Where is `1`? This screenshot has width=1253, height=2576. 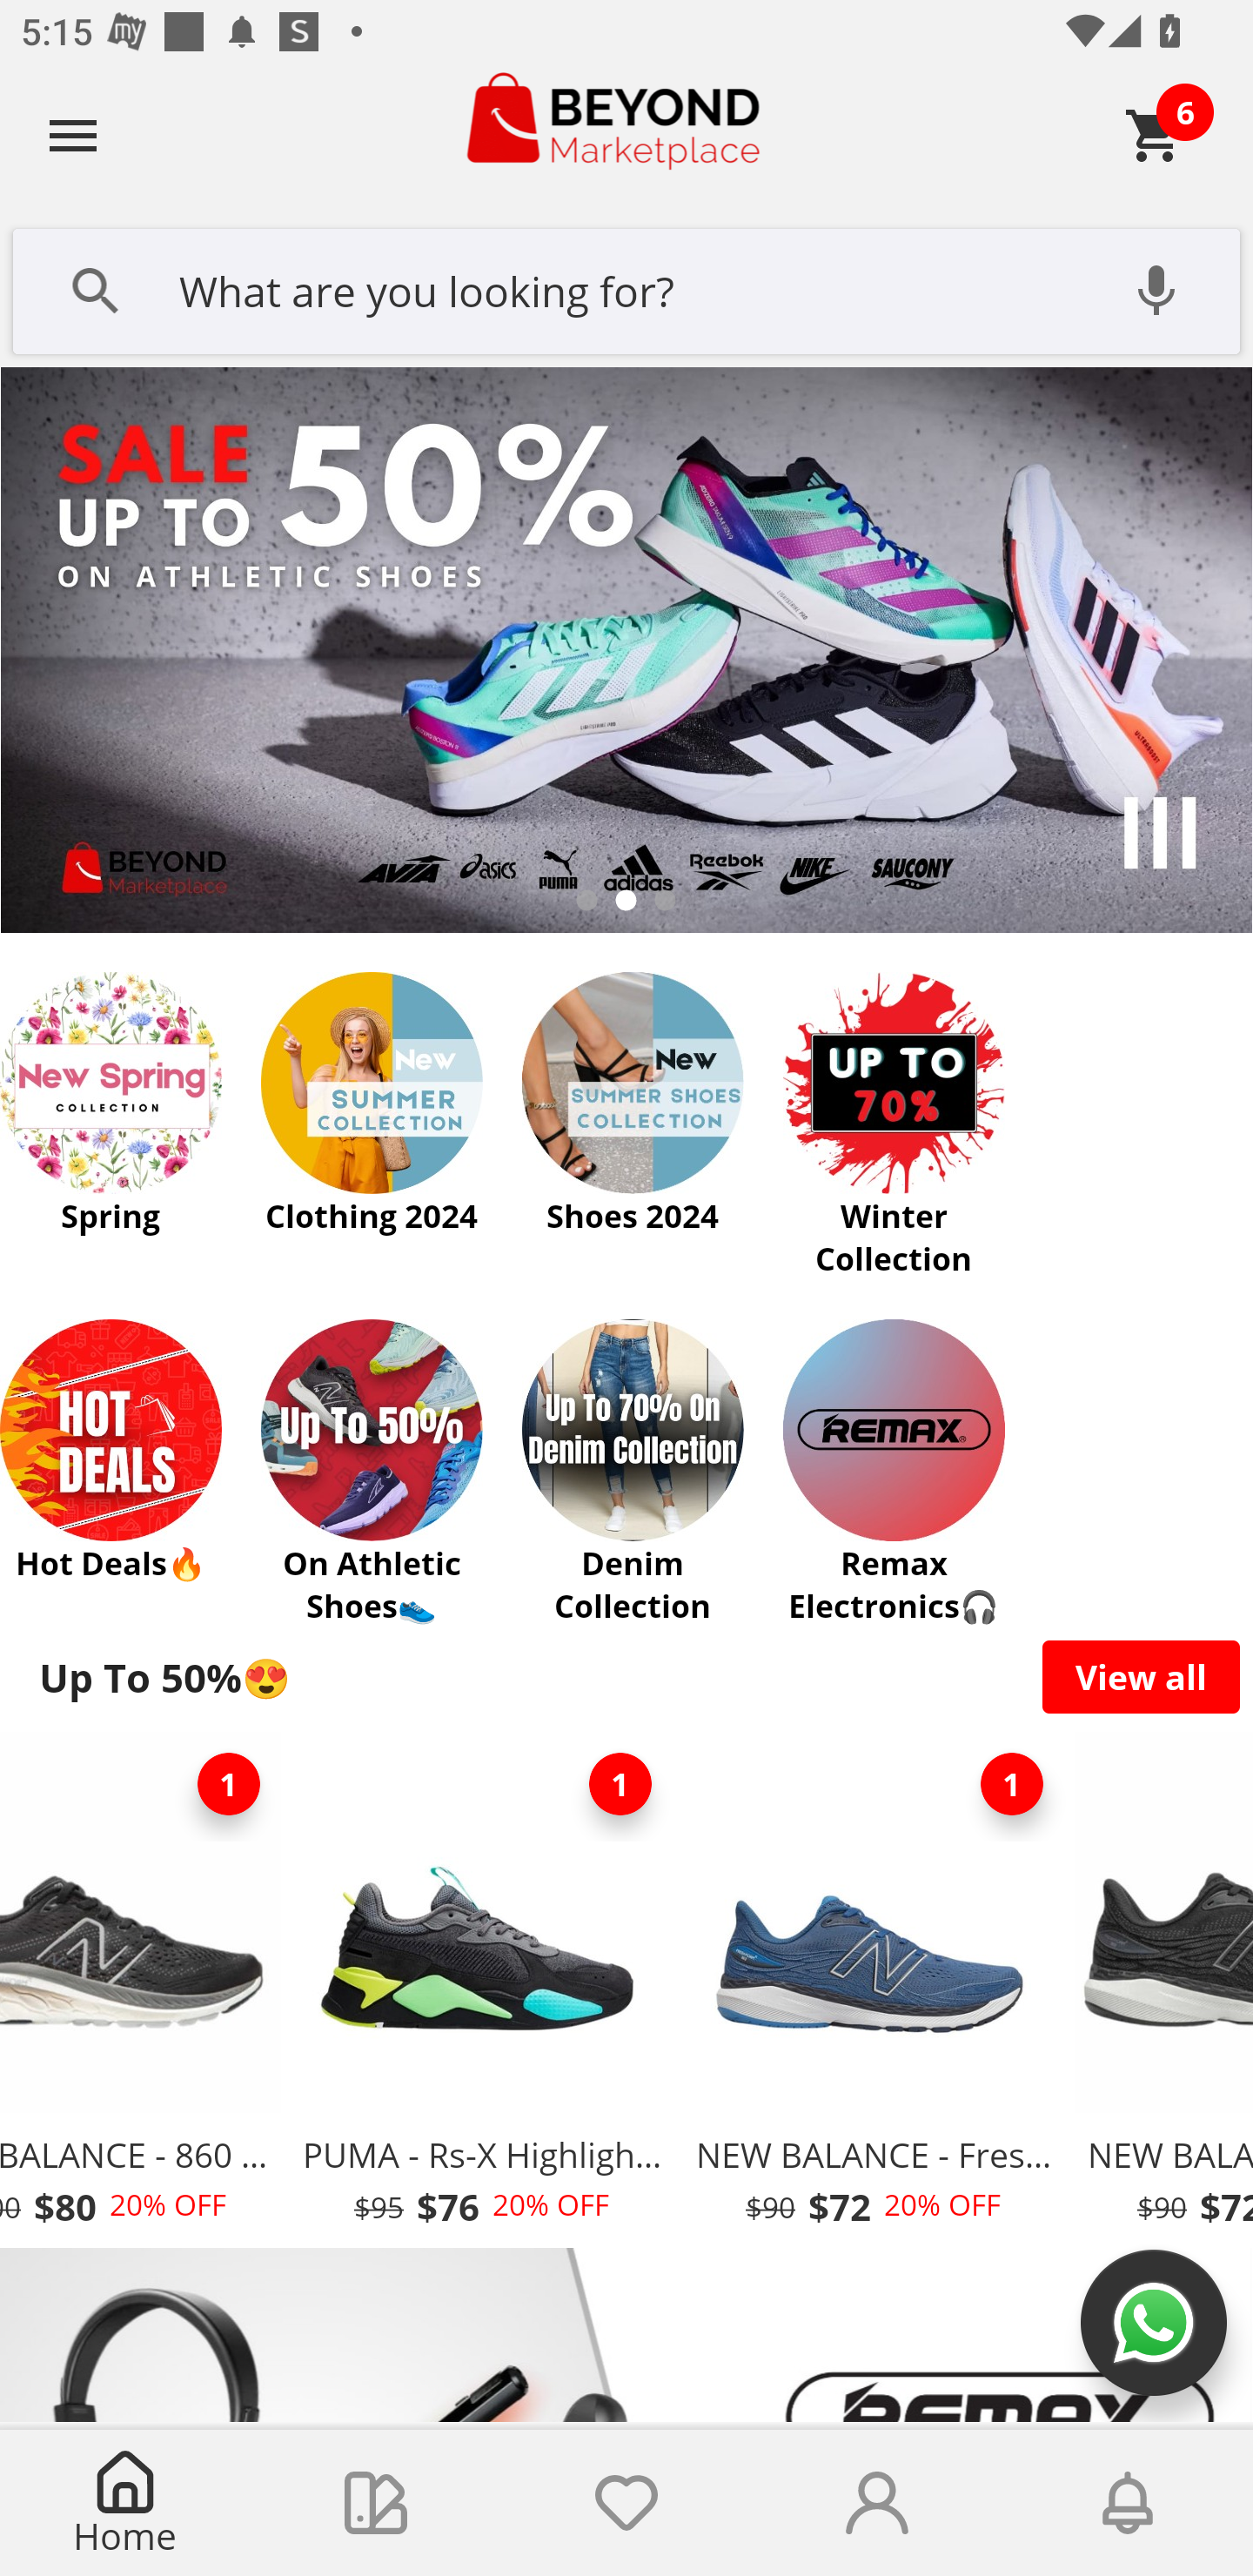
1 is located at coordinates (1011, 1784).